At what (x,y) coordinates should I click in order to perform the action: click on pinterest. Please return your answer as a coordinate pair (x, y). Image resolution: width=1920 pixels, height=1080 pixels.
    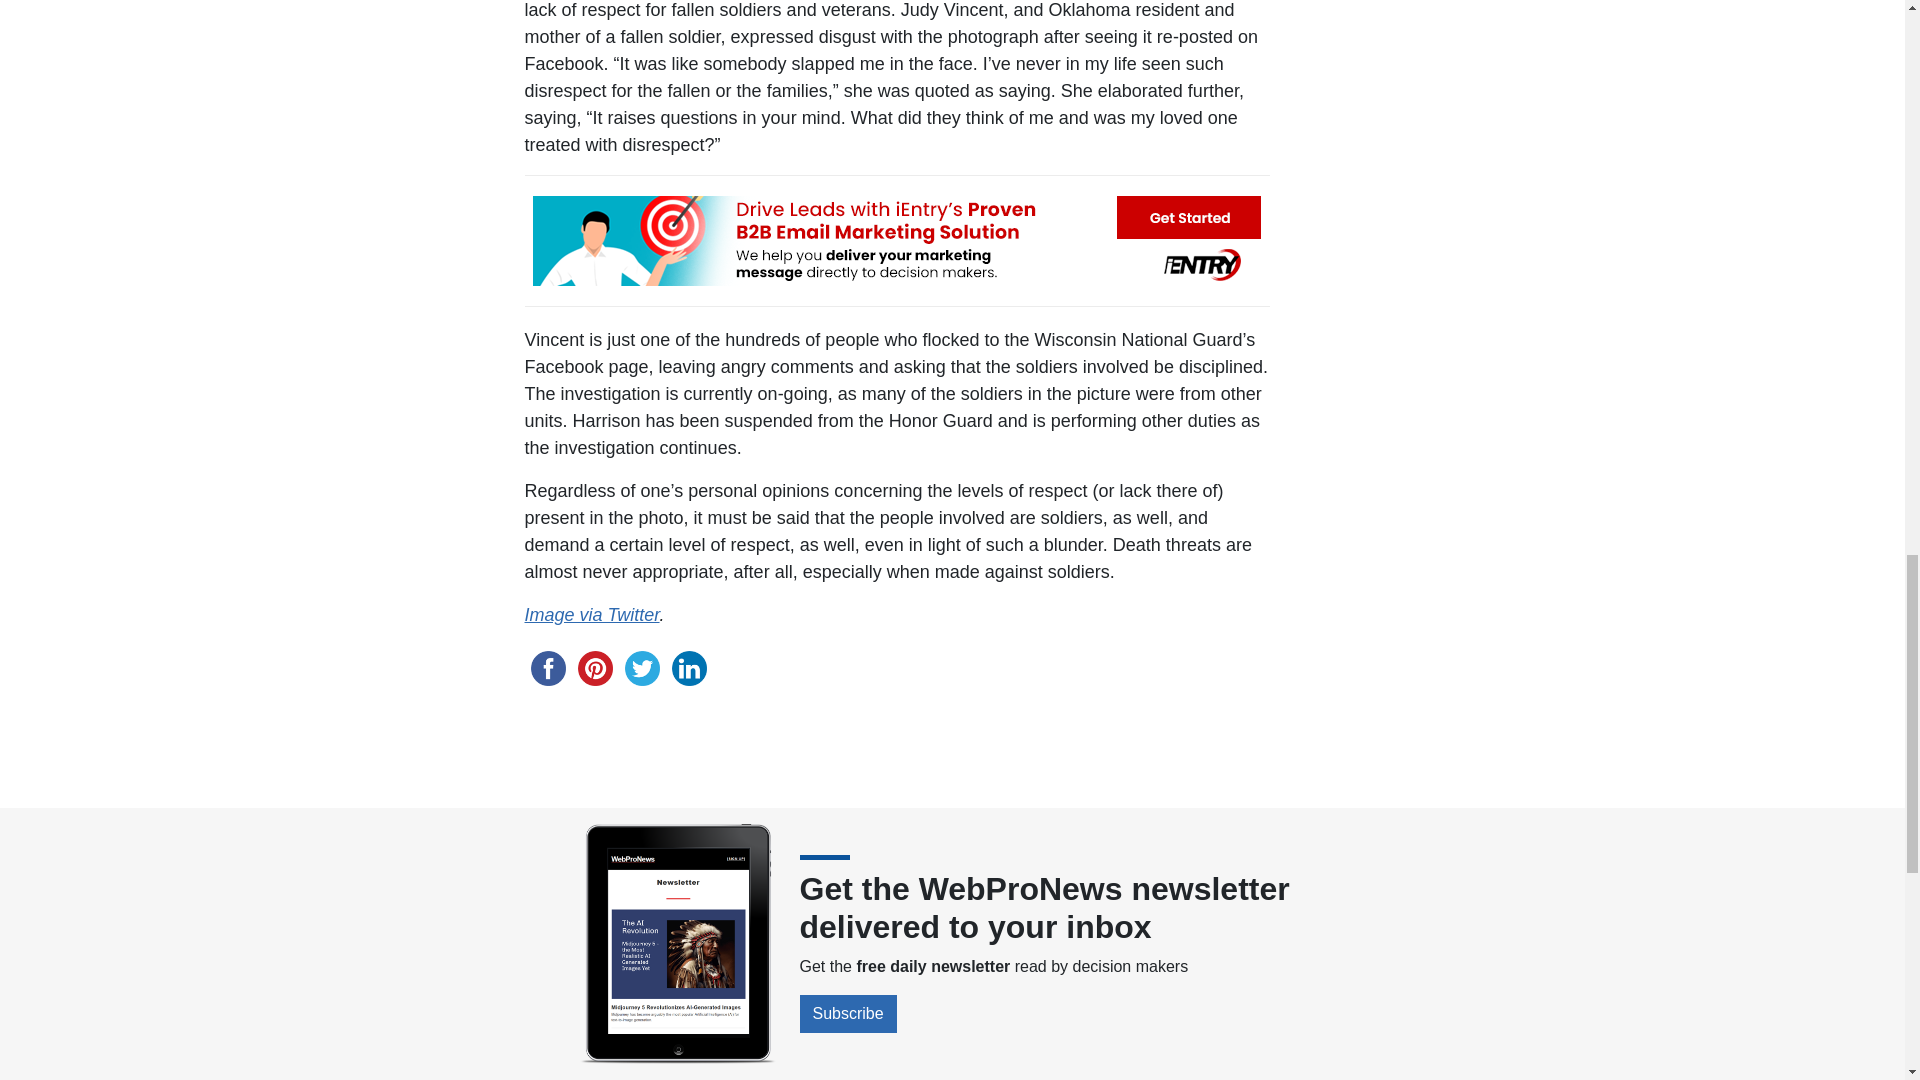
    Looking at the image, I should click on (595, 668).